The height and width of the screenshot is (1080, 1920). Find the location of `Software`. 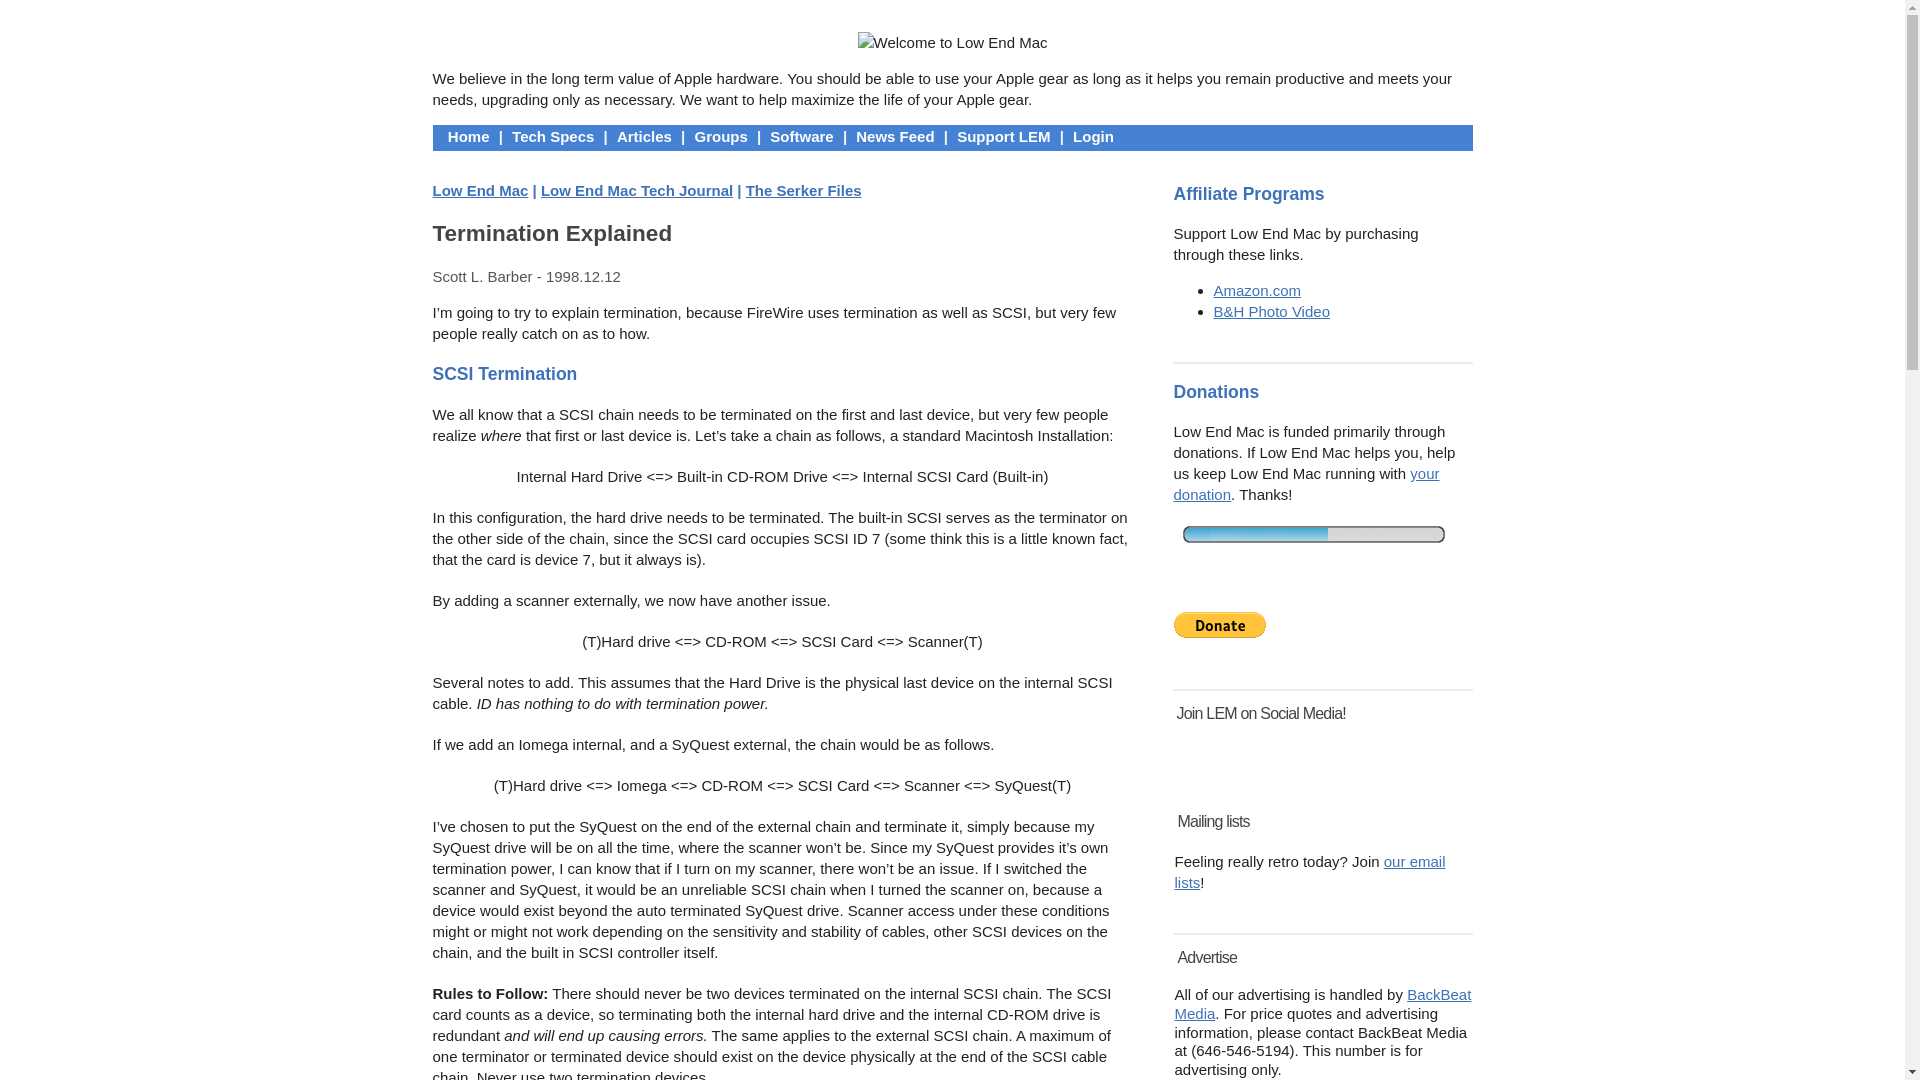

Software is located at coordinates (800, 136).